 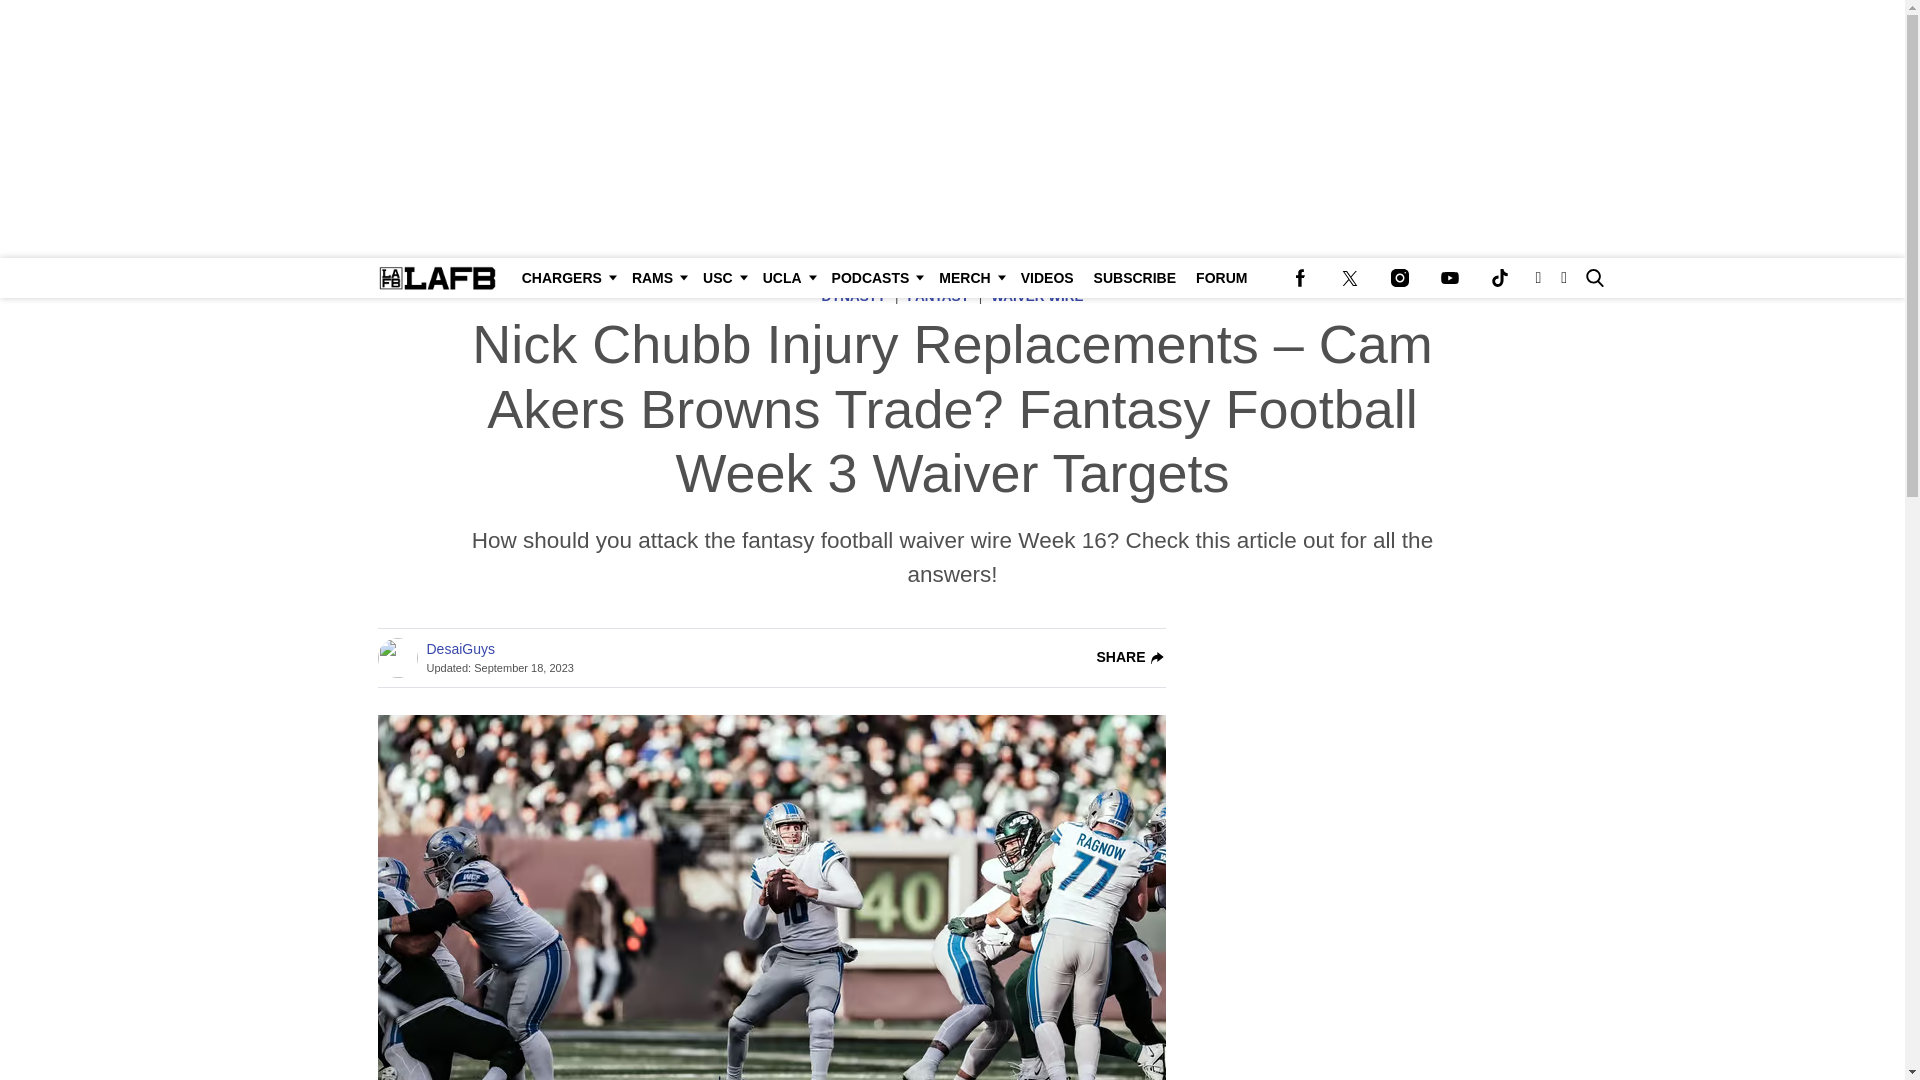 What do you see at coordinates (875, 278) in the screenshot?
I see `PODCASTS` at bounding box center [875, 278].